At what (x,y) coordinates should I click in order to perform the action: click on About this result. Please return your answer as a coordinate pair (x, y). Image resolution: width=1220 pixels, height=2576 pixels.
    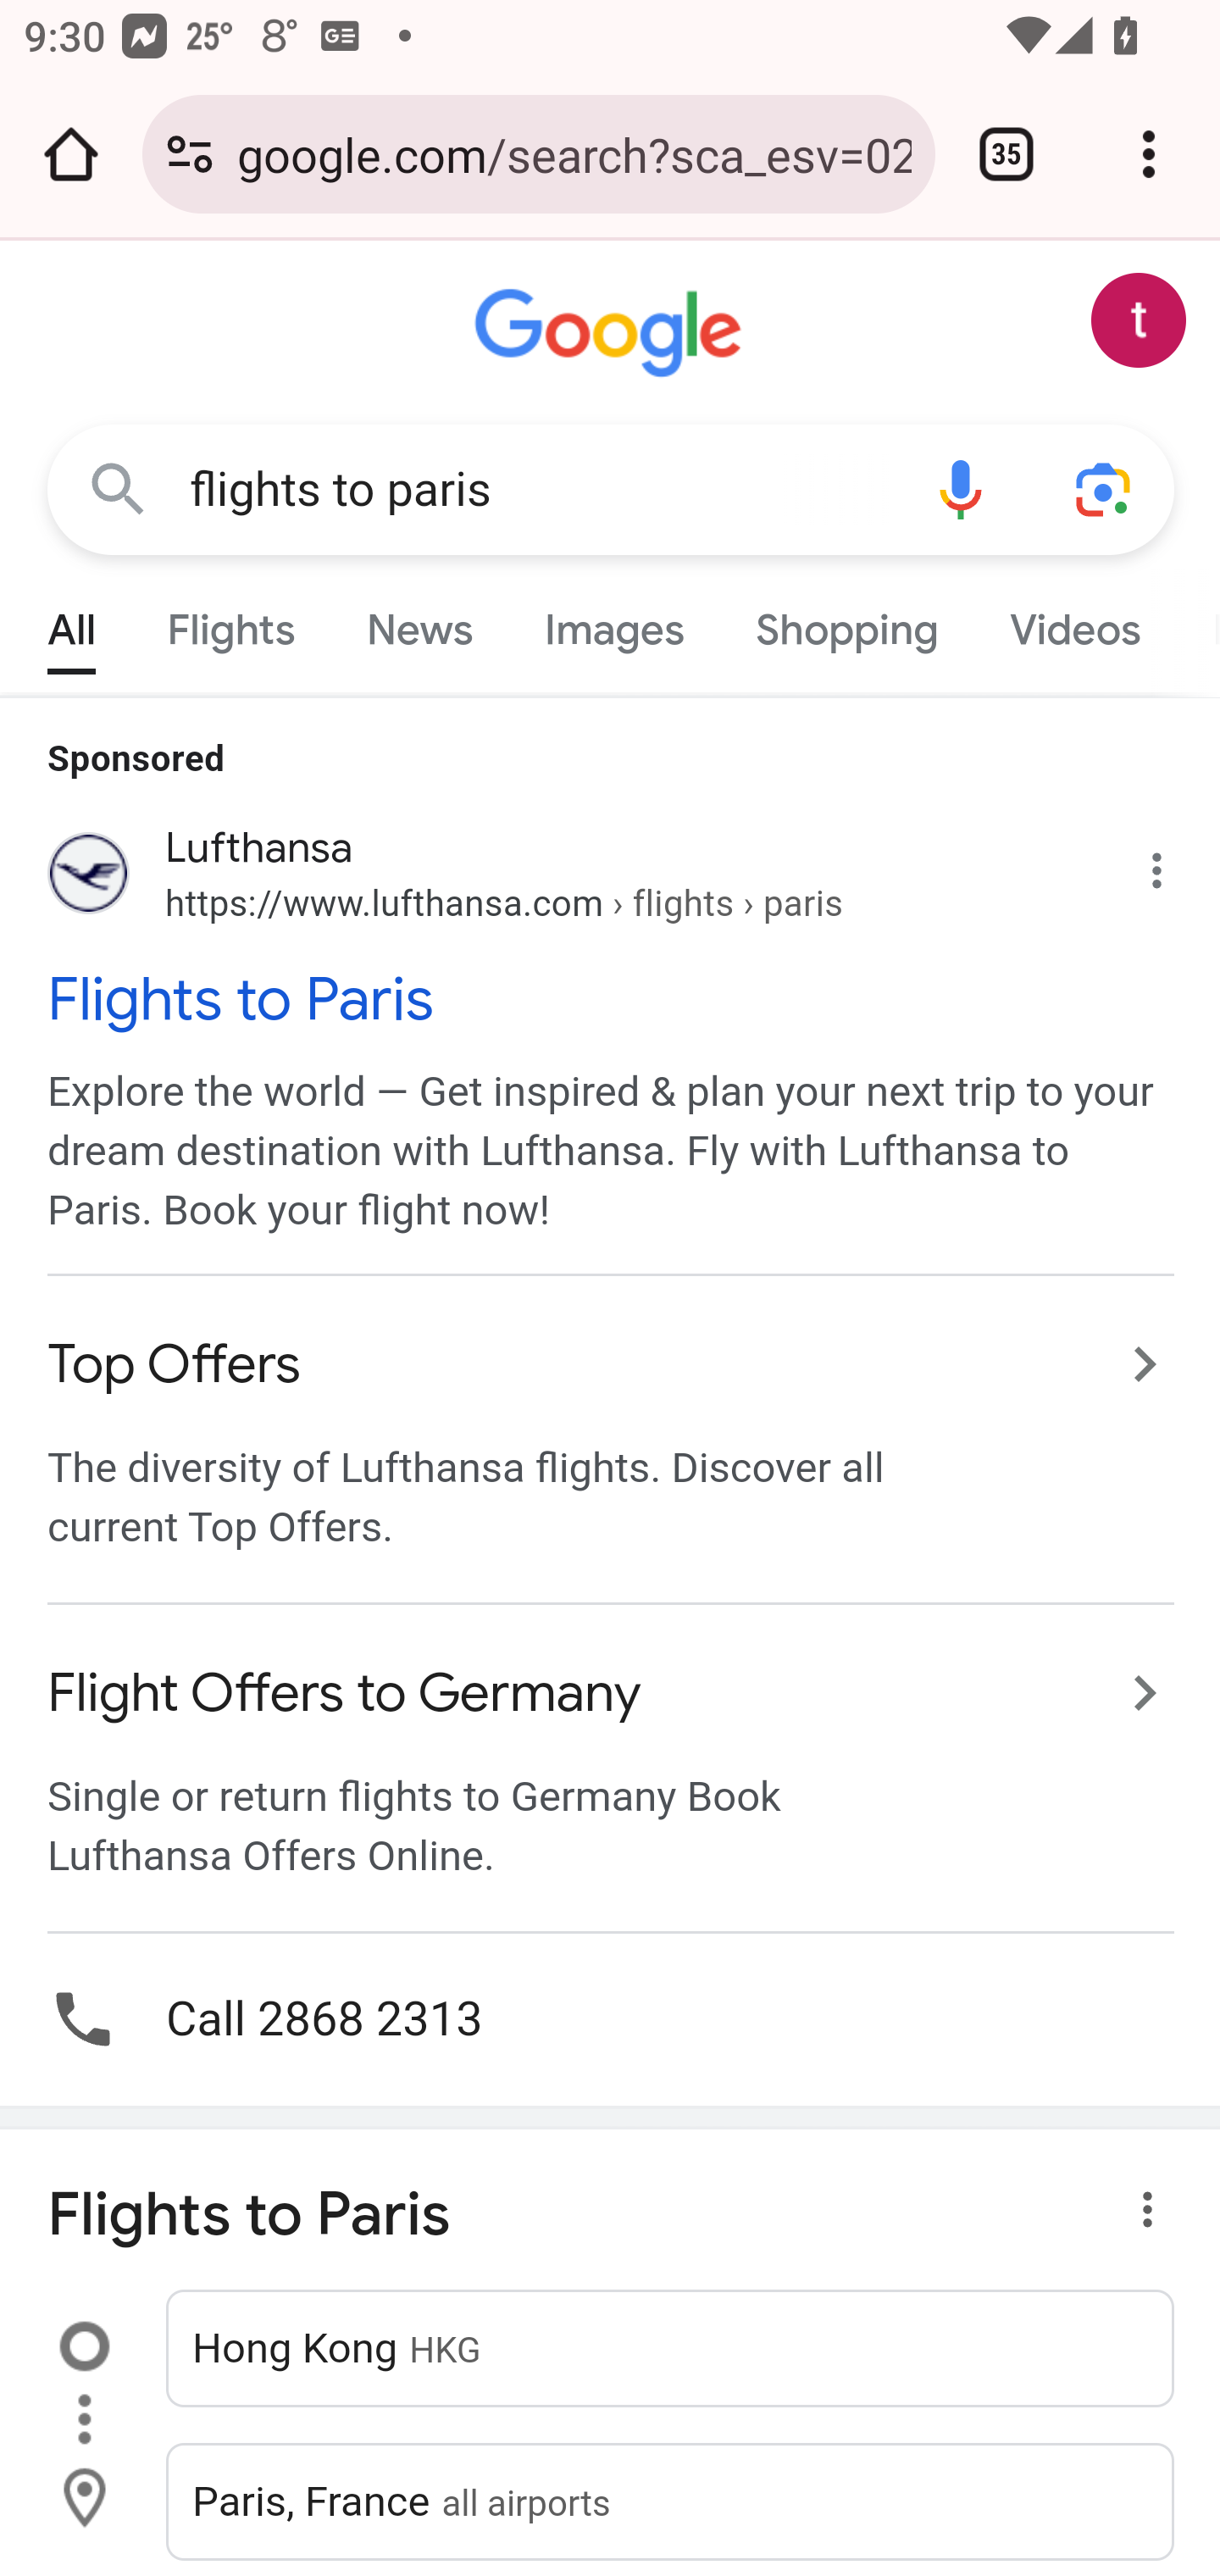
    Looking at the image, I should click on (1122, 2223).